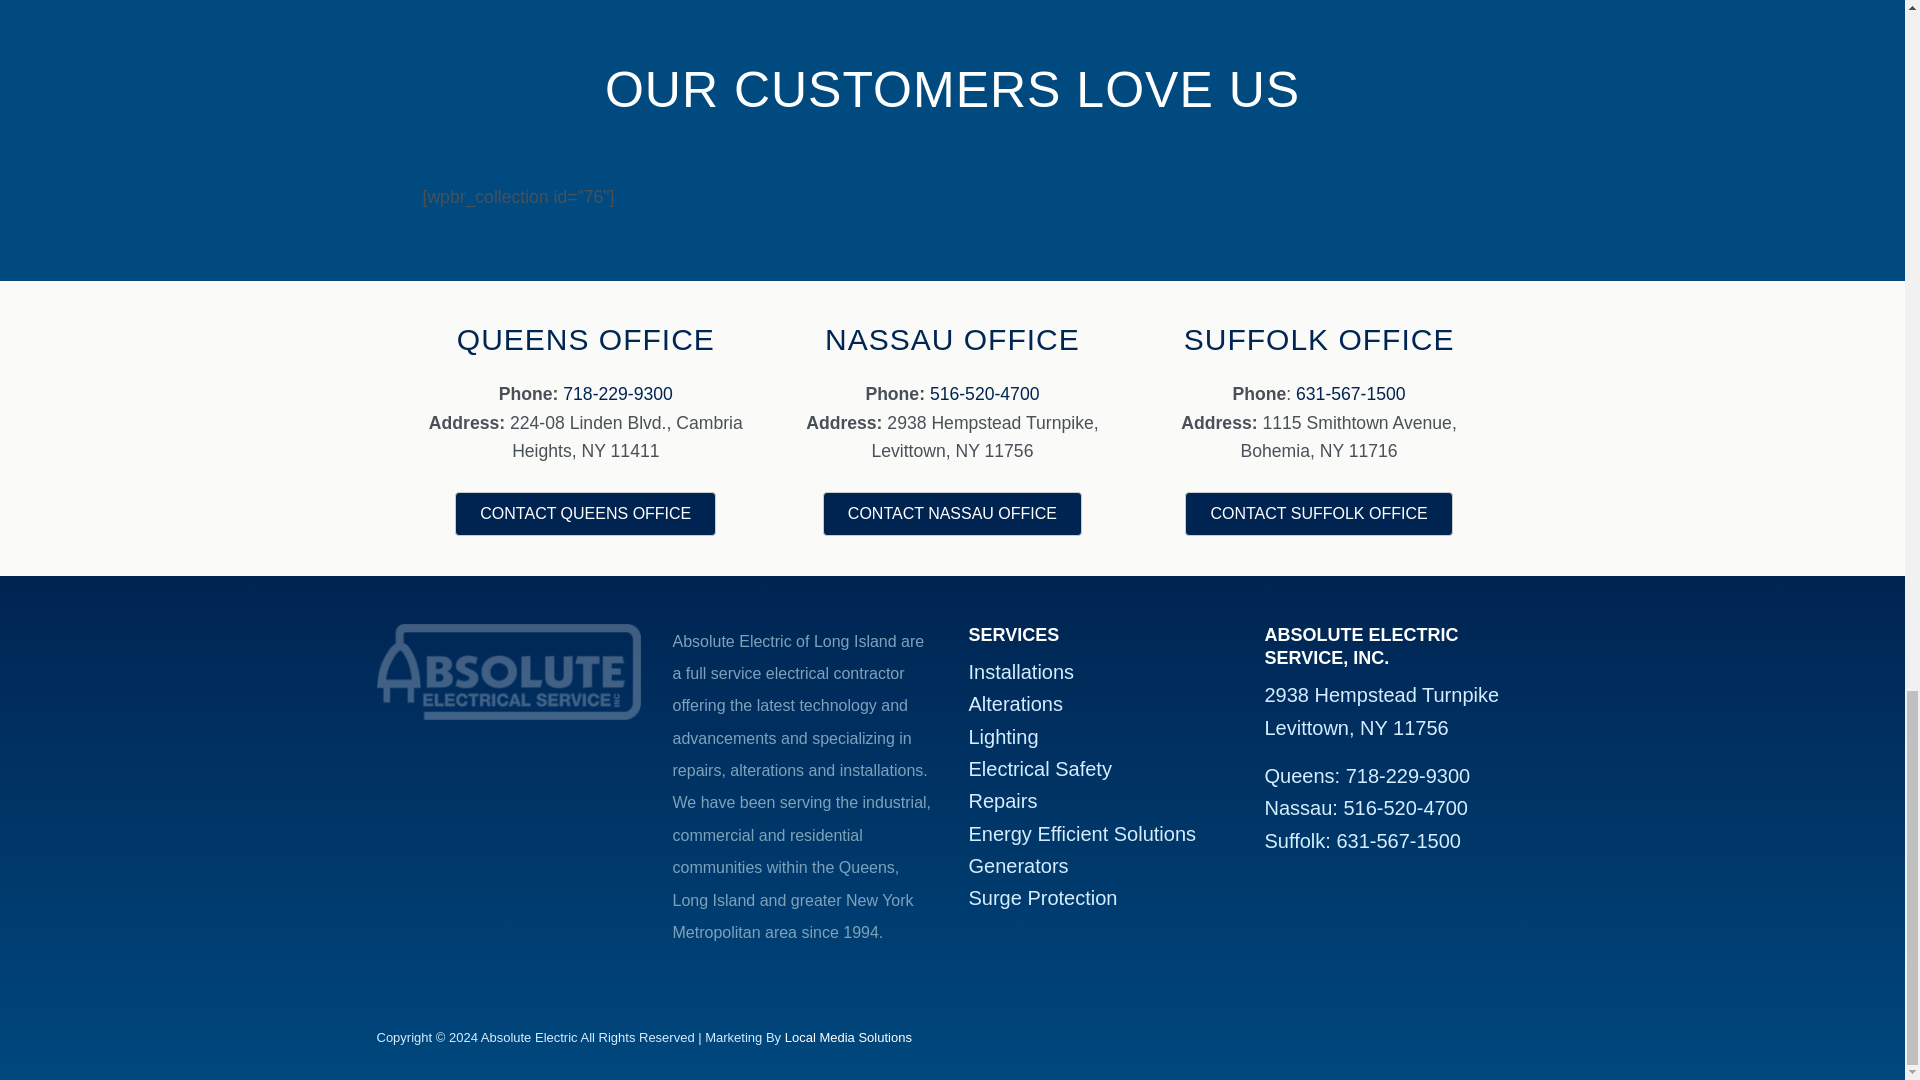  Describe the element at coordinates (848, 1038) in the screenshot. I see `Local Media Solutions` at that location.